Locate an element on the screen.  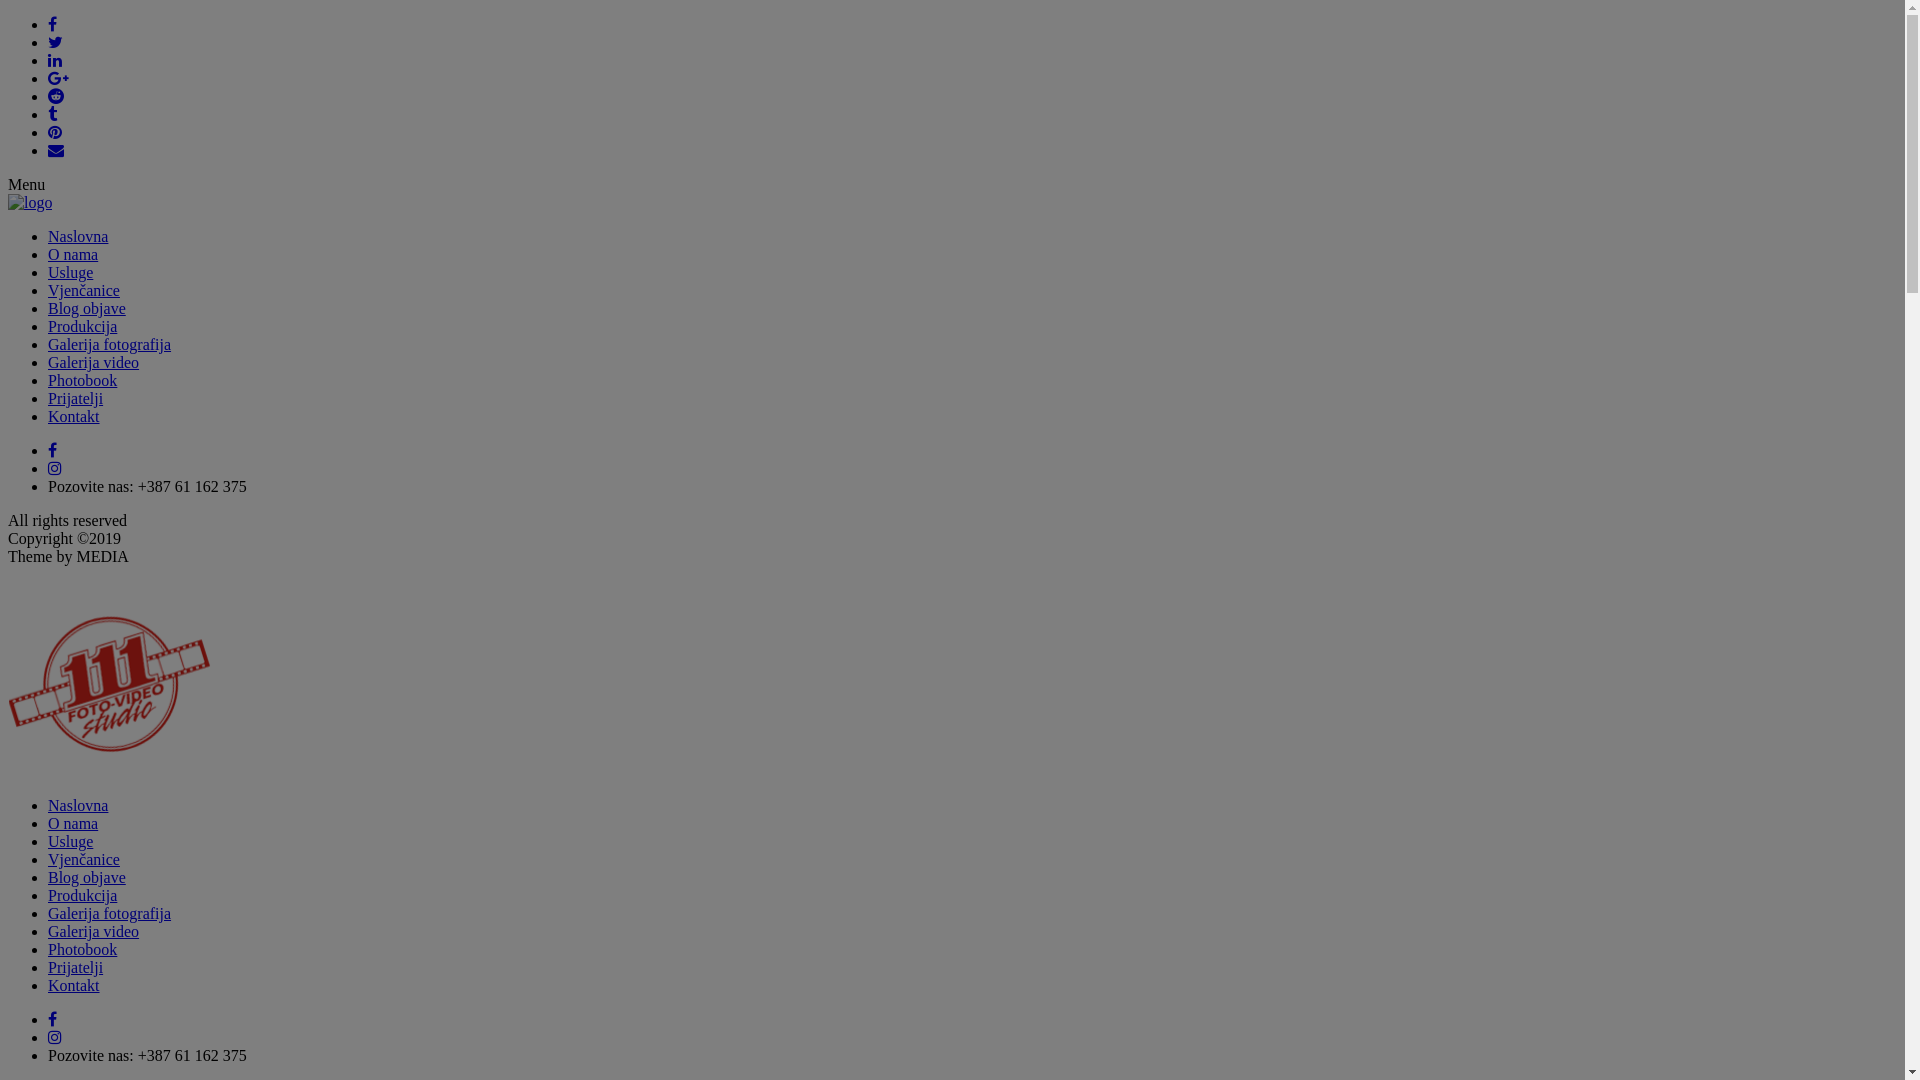
Produkcija is located at coordinates (82, 896).